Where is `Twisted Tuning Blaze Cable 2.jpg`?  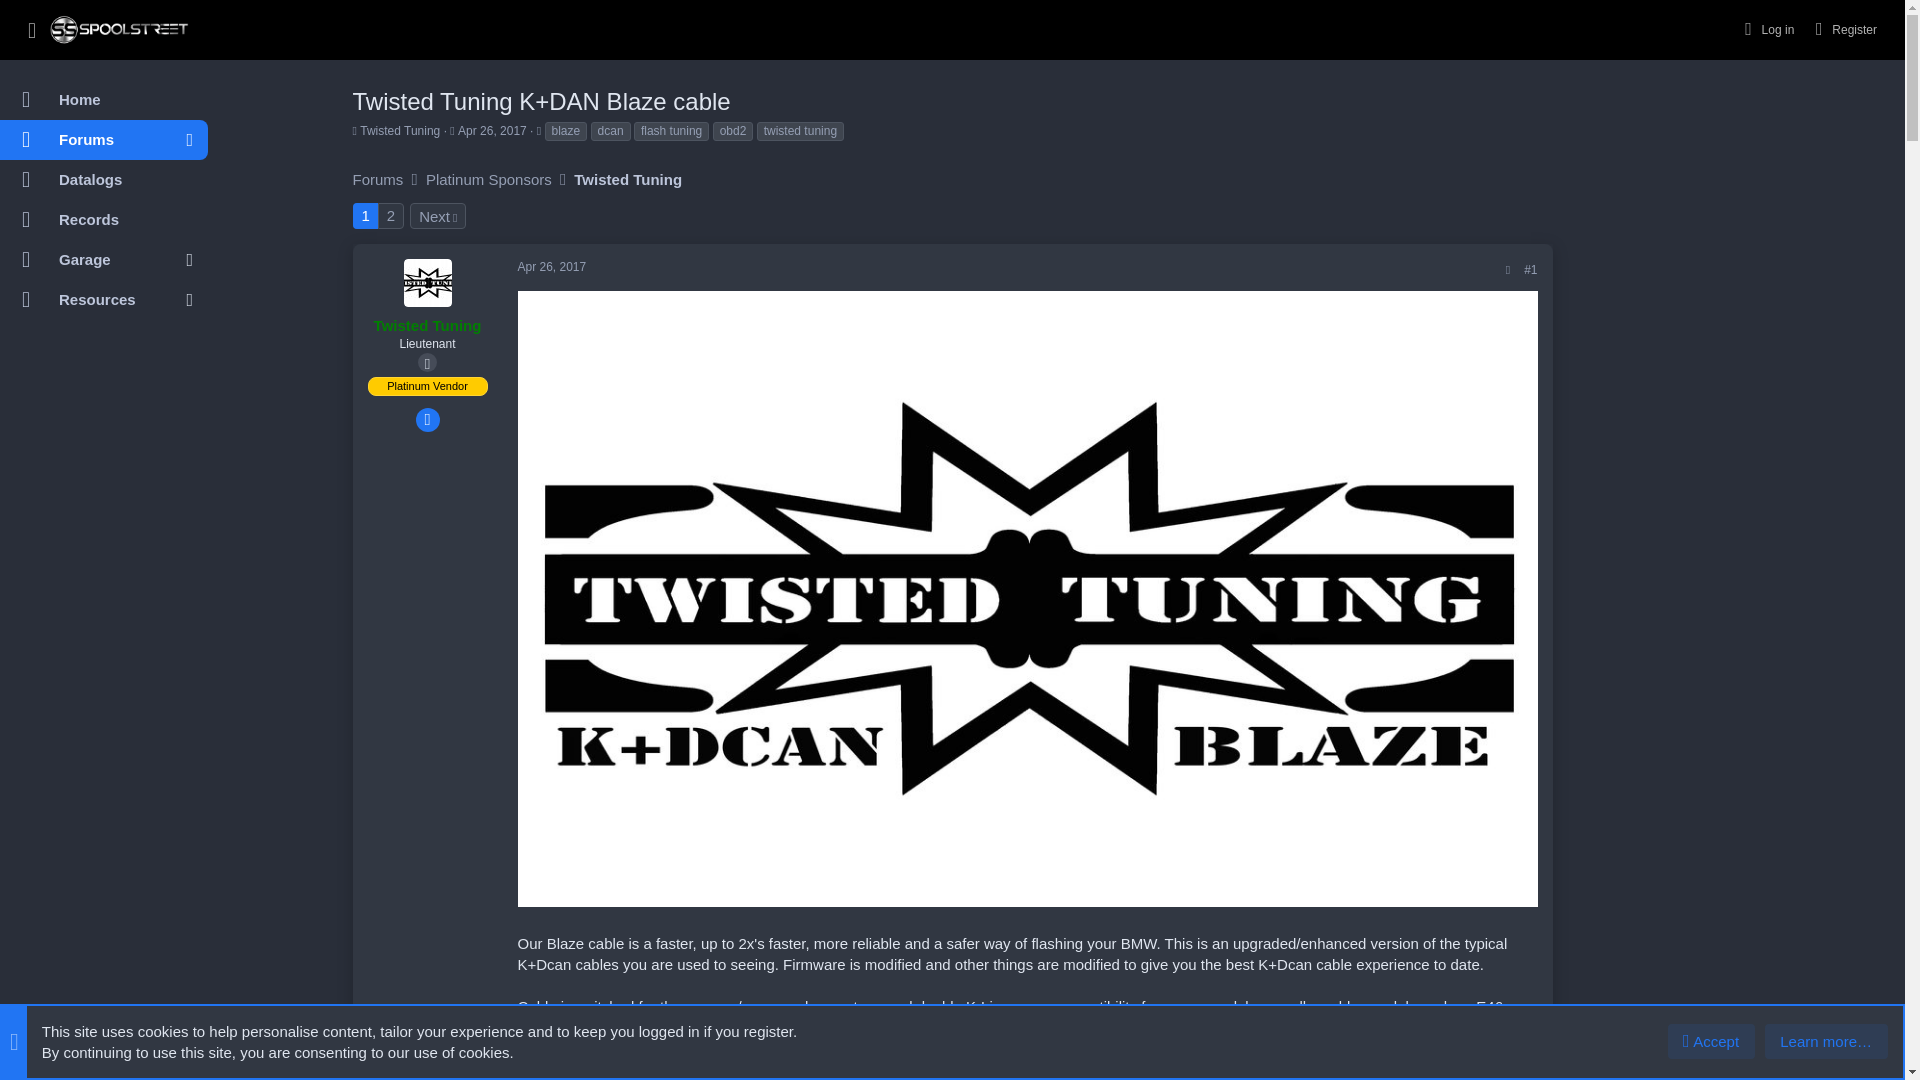 Twisted Tuning Blaze Cable 2.jpg is located at coordinates (438, 216).